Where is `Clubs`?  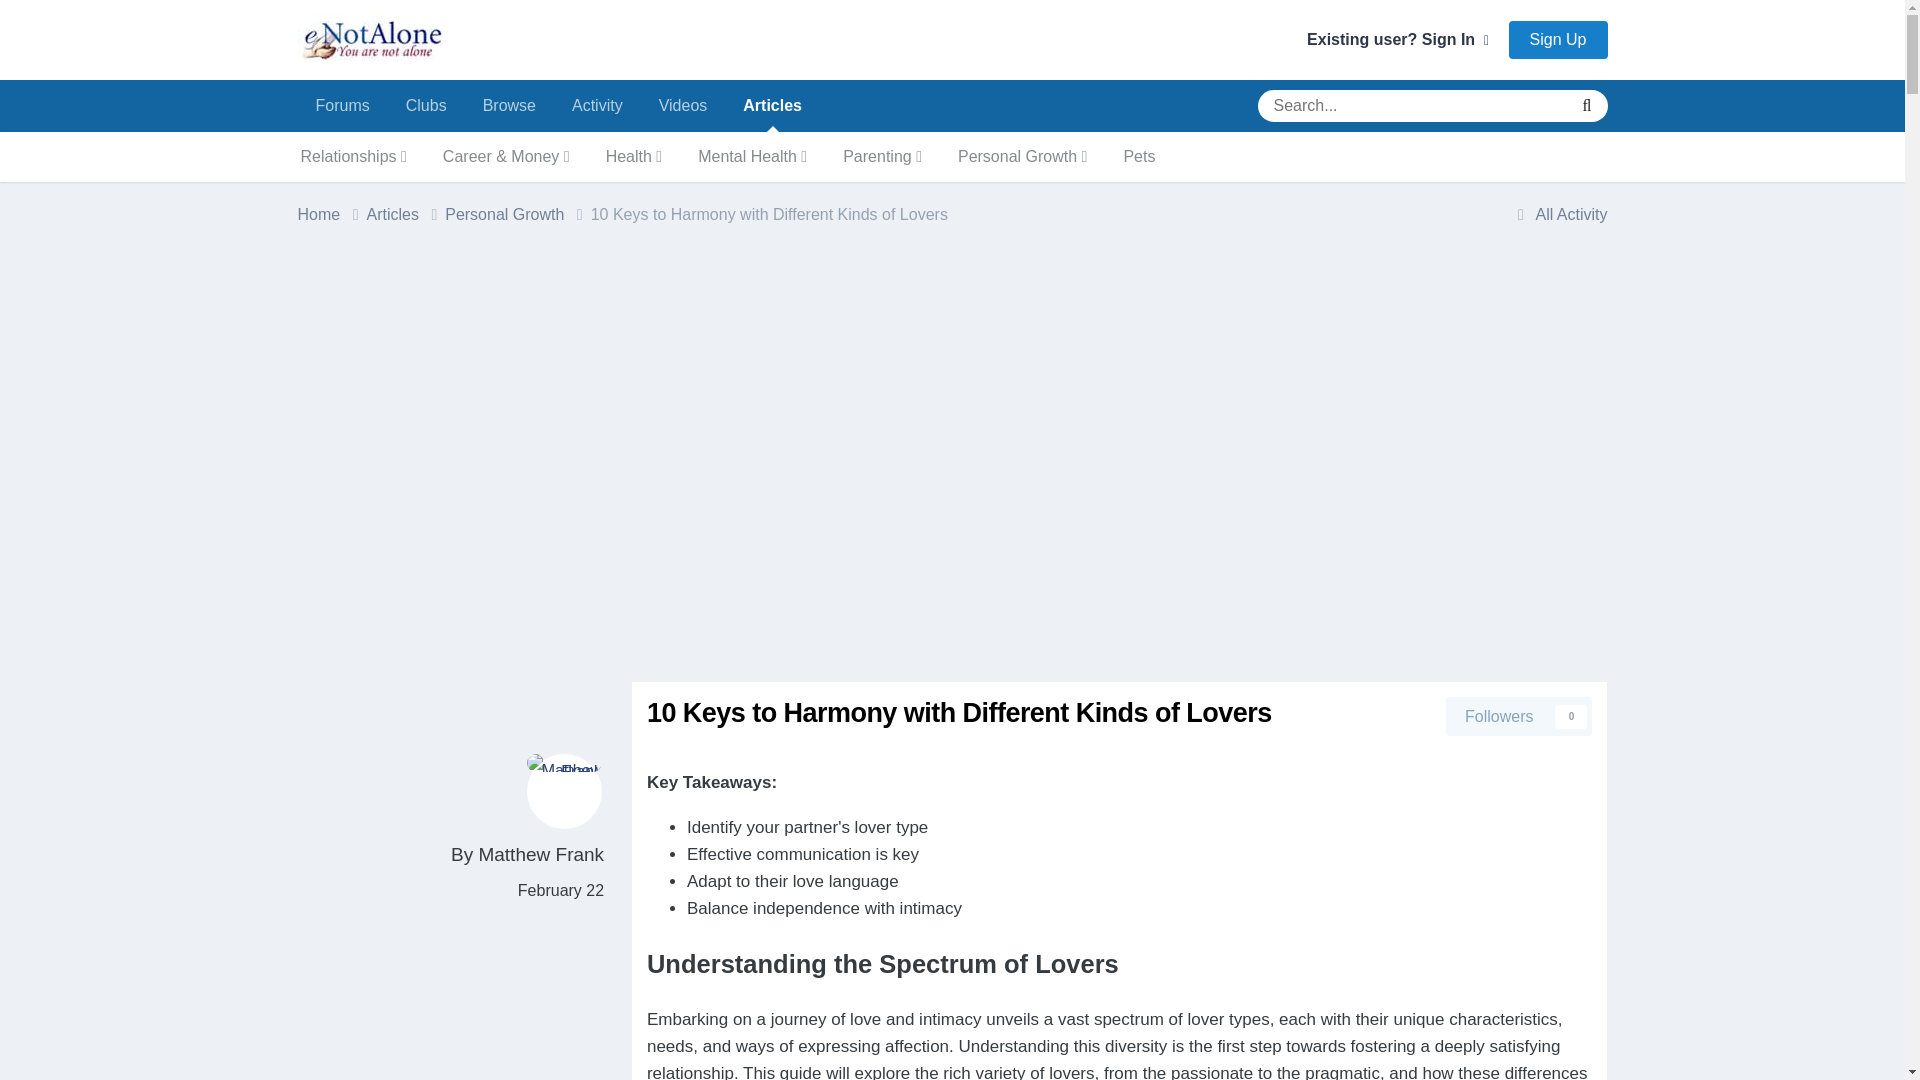 Clubs is located at coordinates (426, 105).